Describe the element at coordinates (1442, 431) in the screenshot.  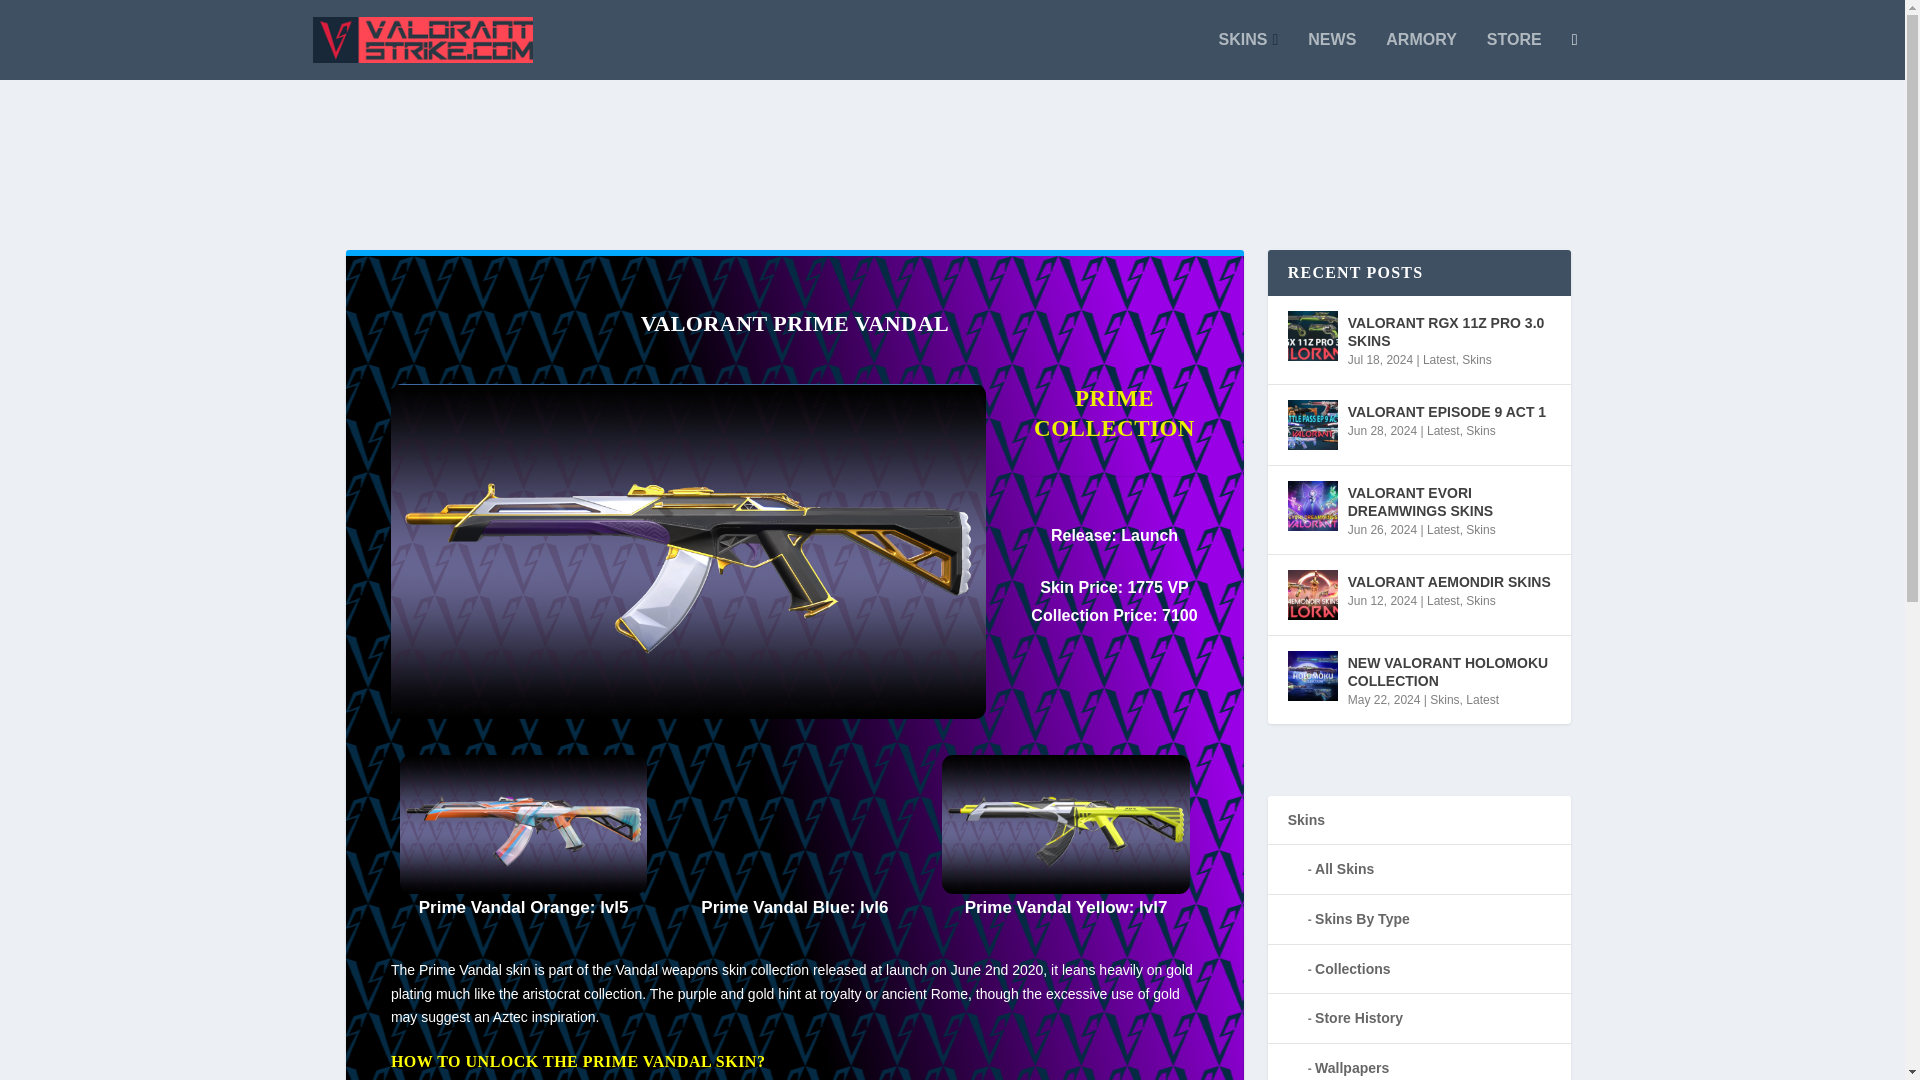
I see `Latest` at that location.